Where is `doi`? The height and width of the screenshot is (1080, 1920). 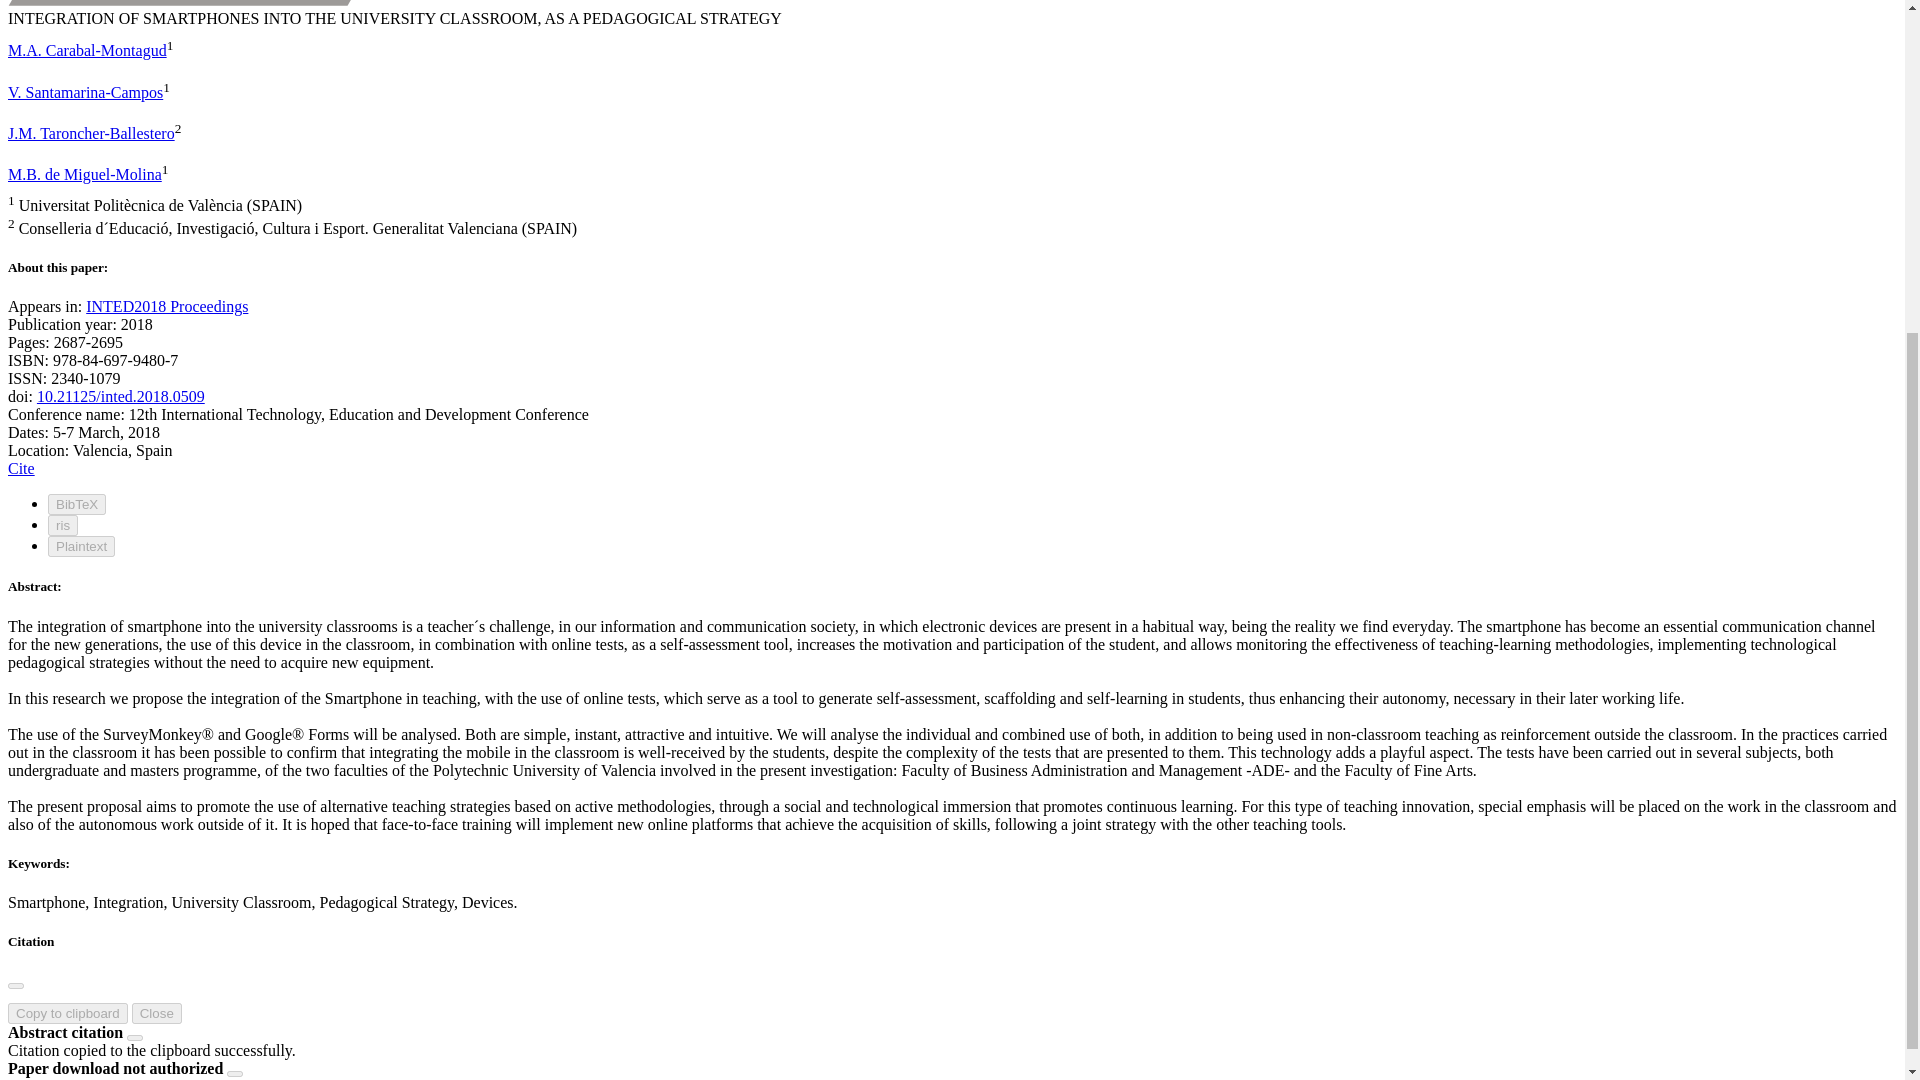 doi is located at coordinates (120, 396).